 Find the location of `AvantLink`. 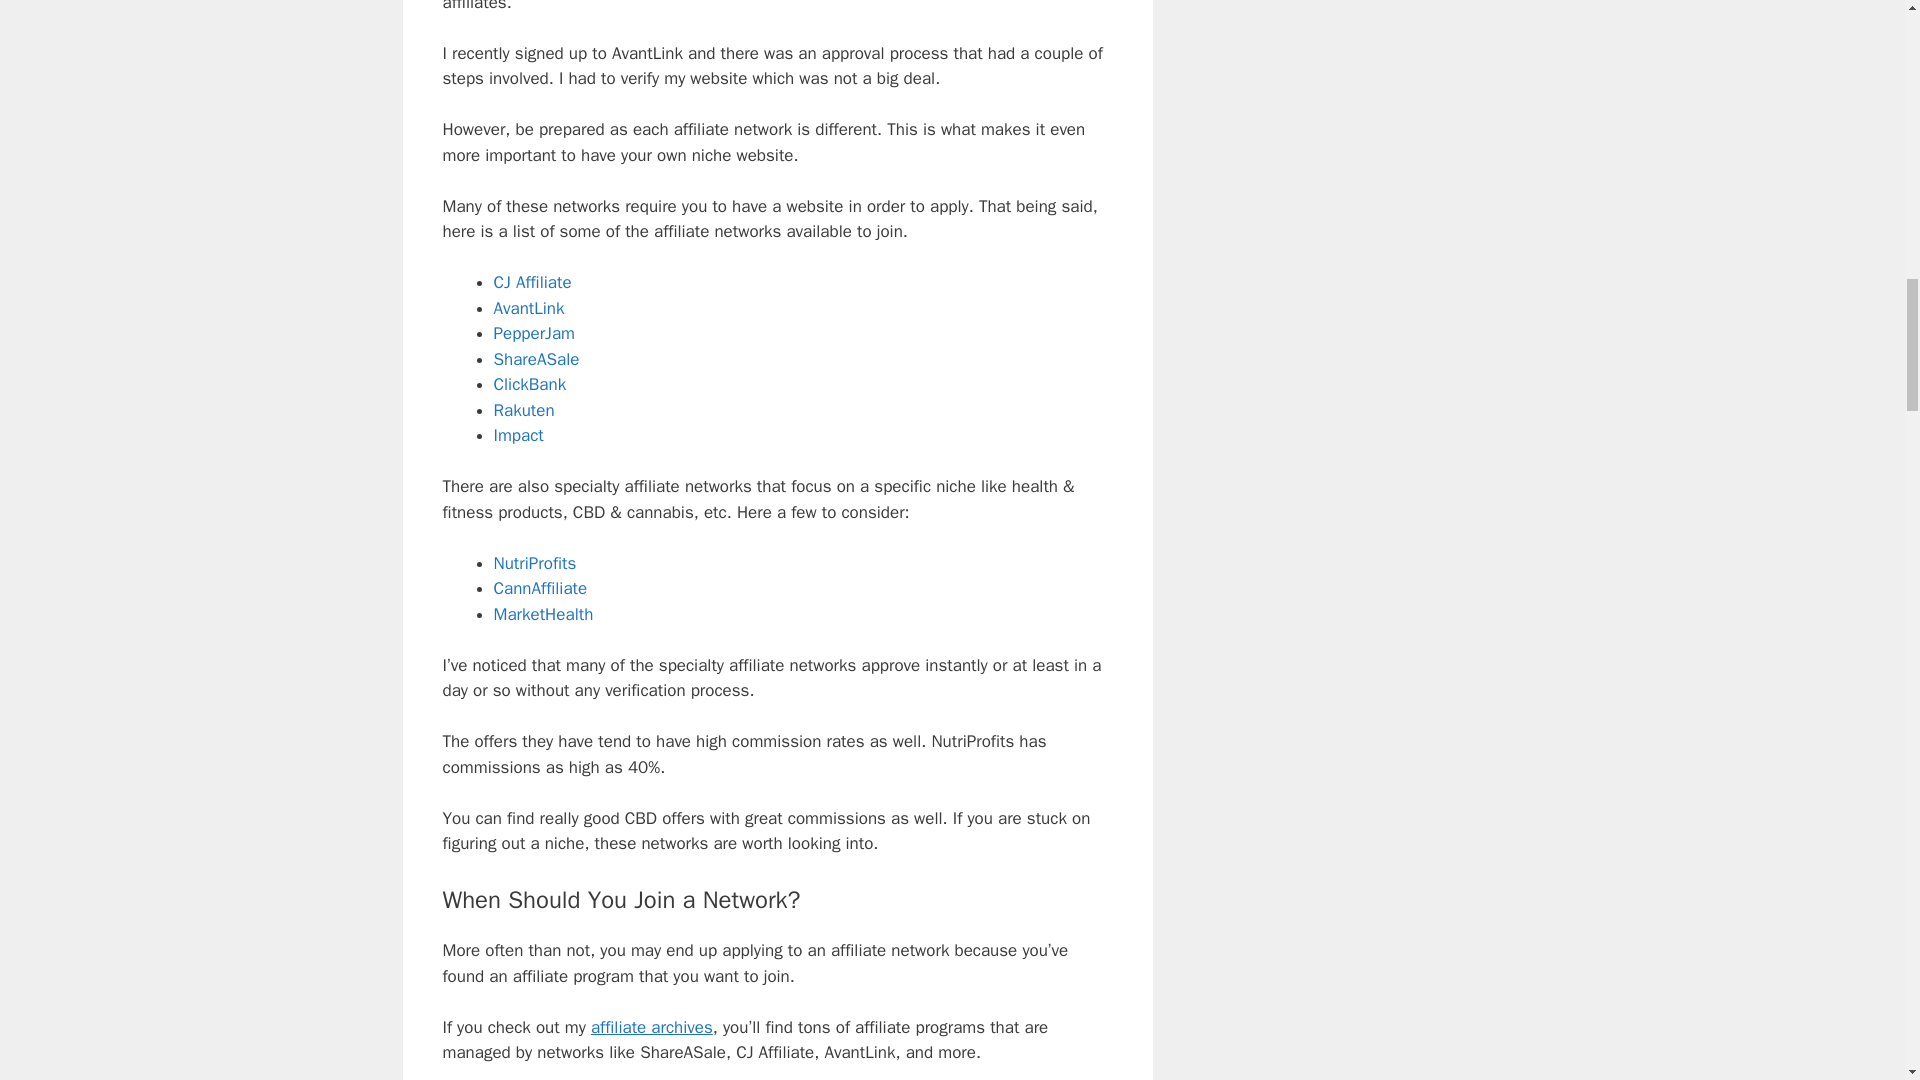

AvantLink is located at coordinates (528, 308).